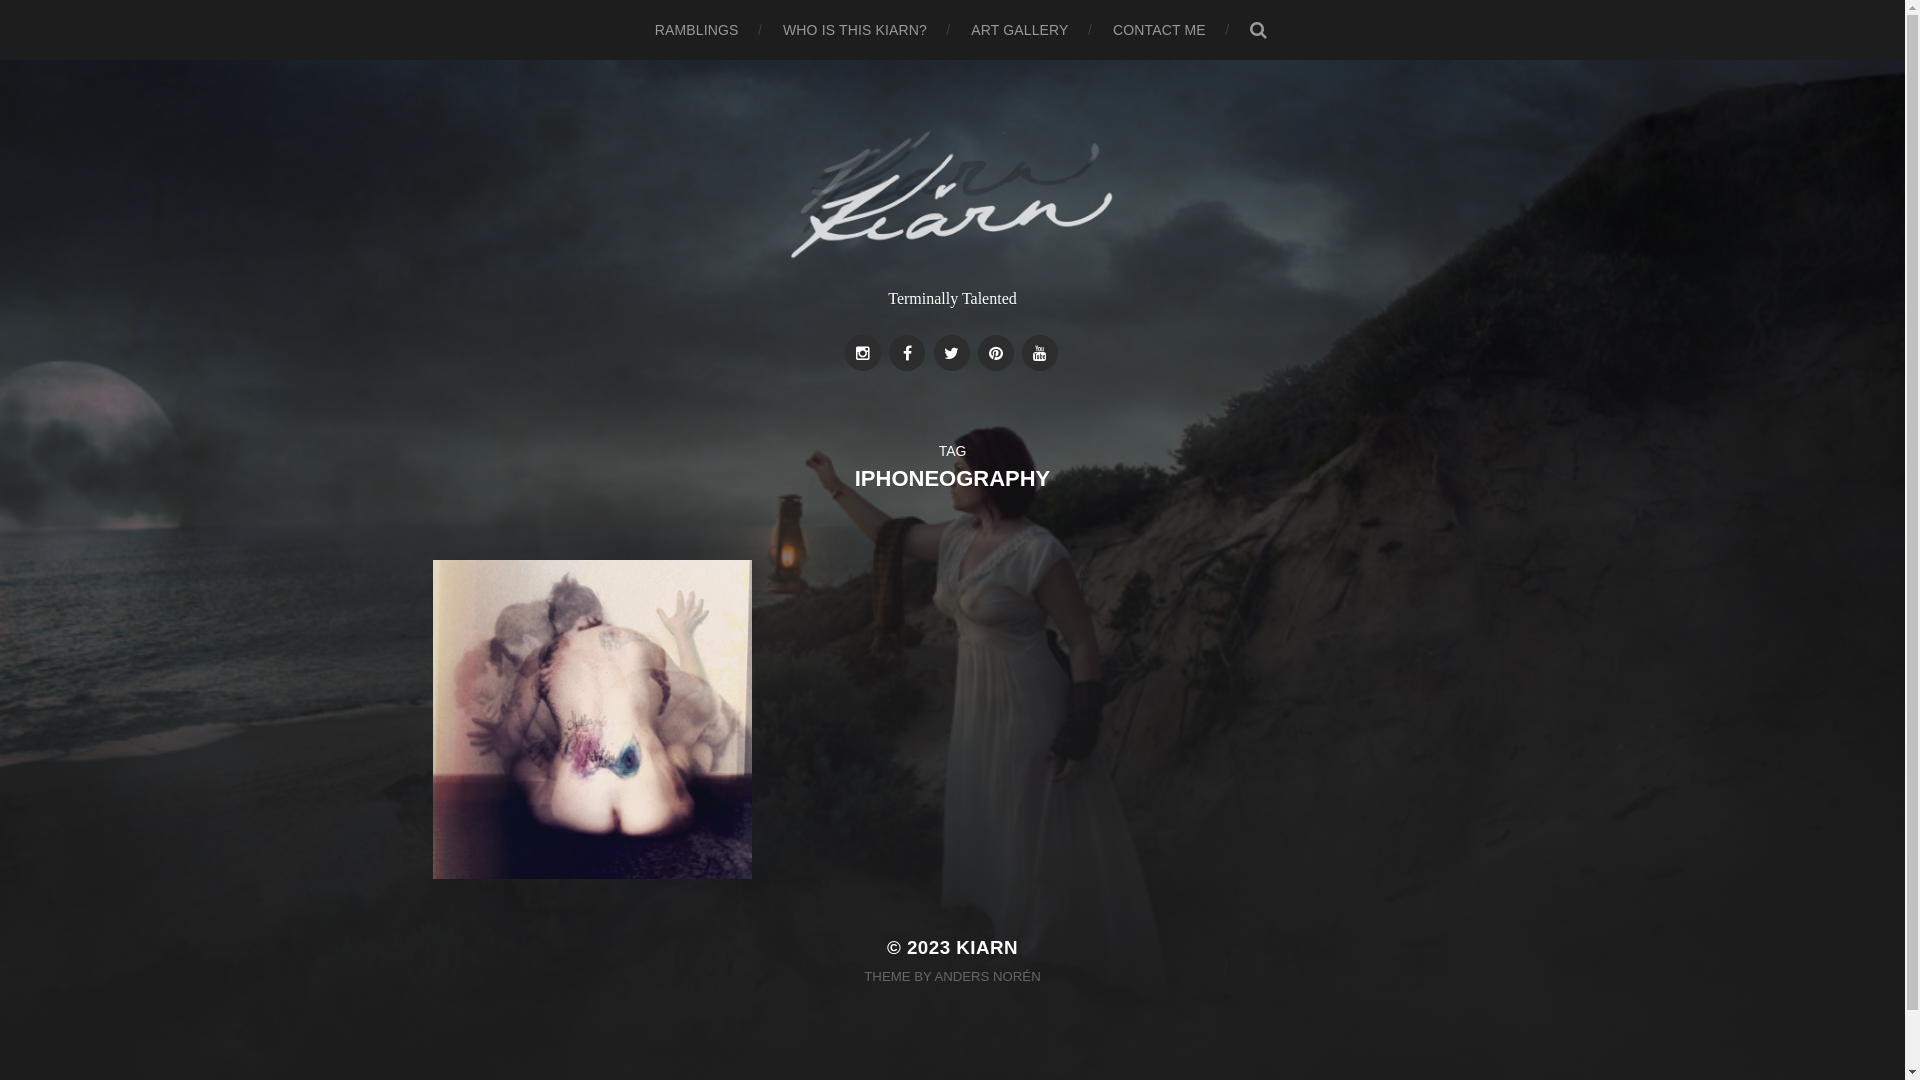 Image resolution: width=1920 pixels, height=1080 pixels. I want to click on WHO IS THIS KIARN?, so click(855, 30).